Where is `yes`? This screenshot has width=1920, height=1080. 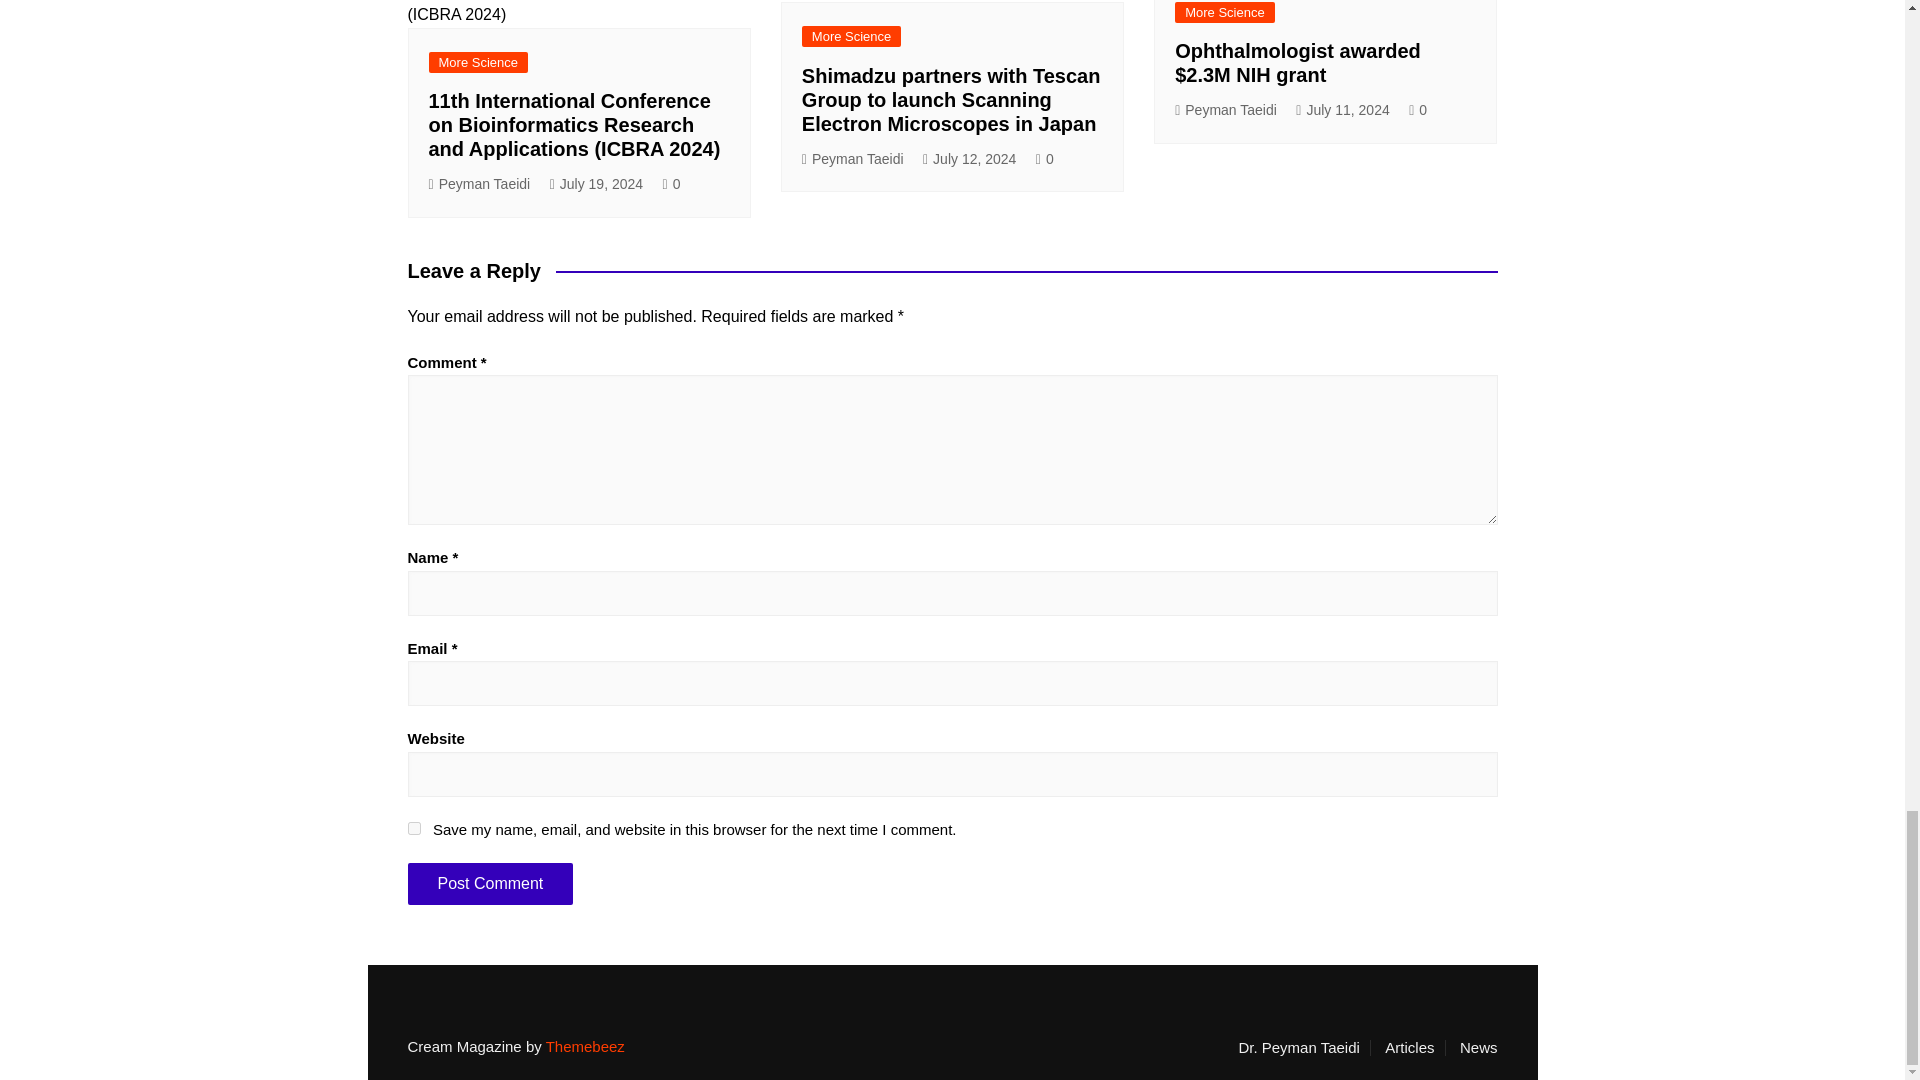
yes is located at coordinates (414, 828).